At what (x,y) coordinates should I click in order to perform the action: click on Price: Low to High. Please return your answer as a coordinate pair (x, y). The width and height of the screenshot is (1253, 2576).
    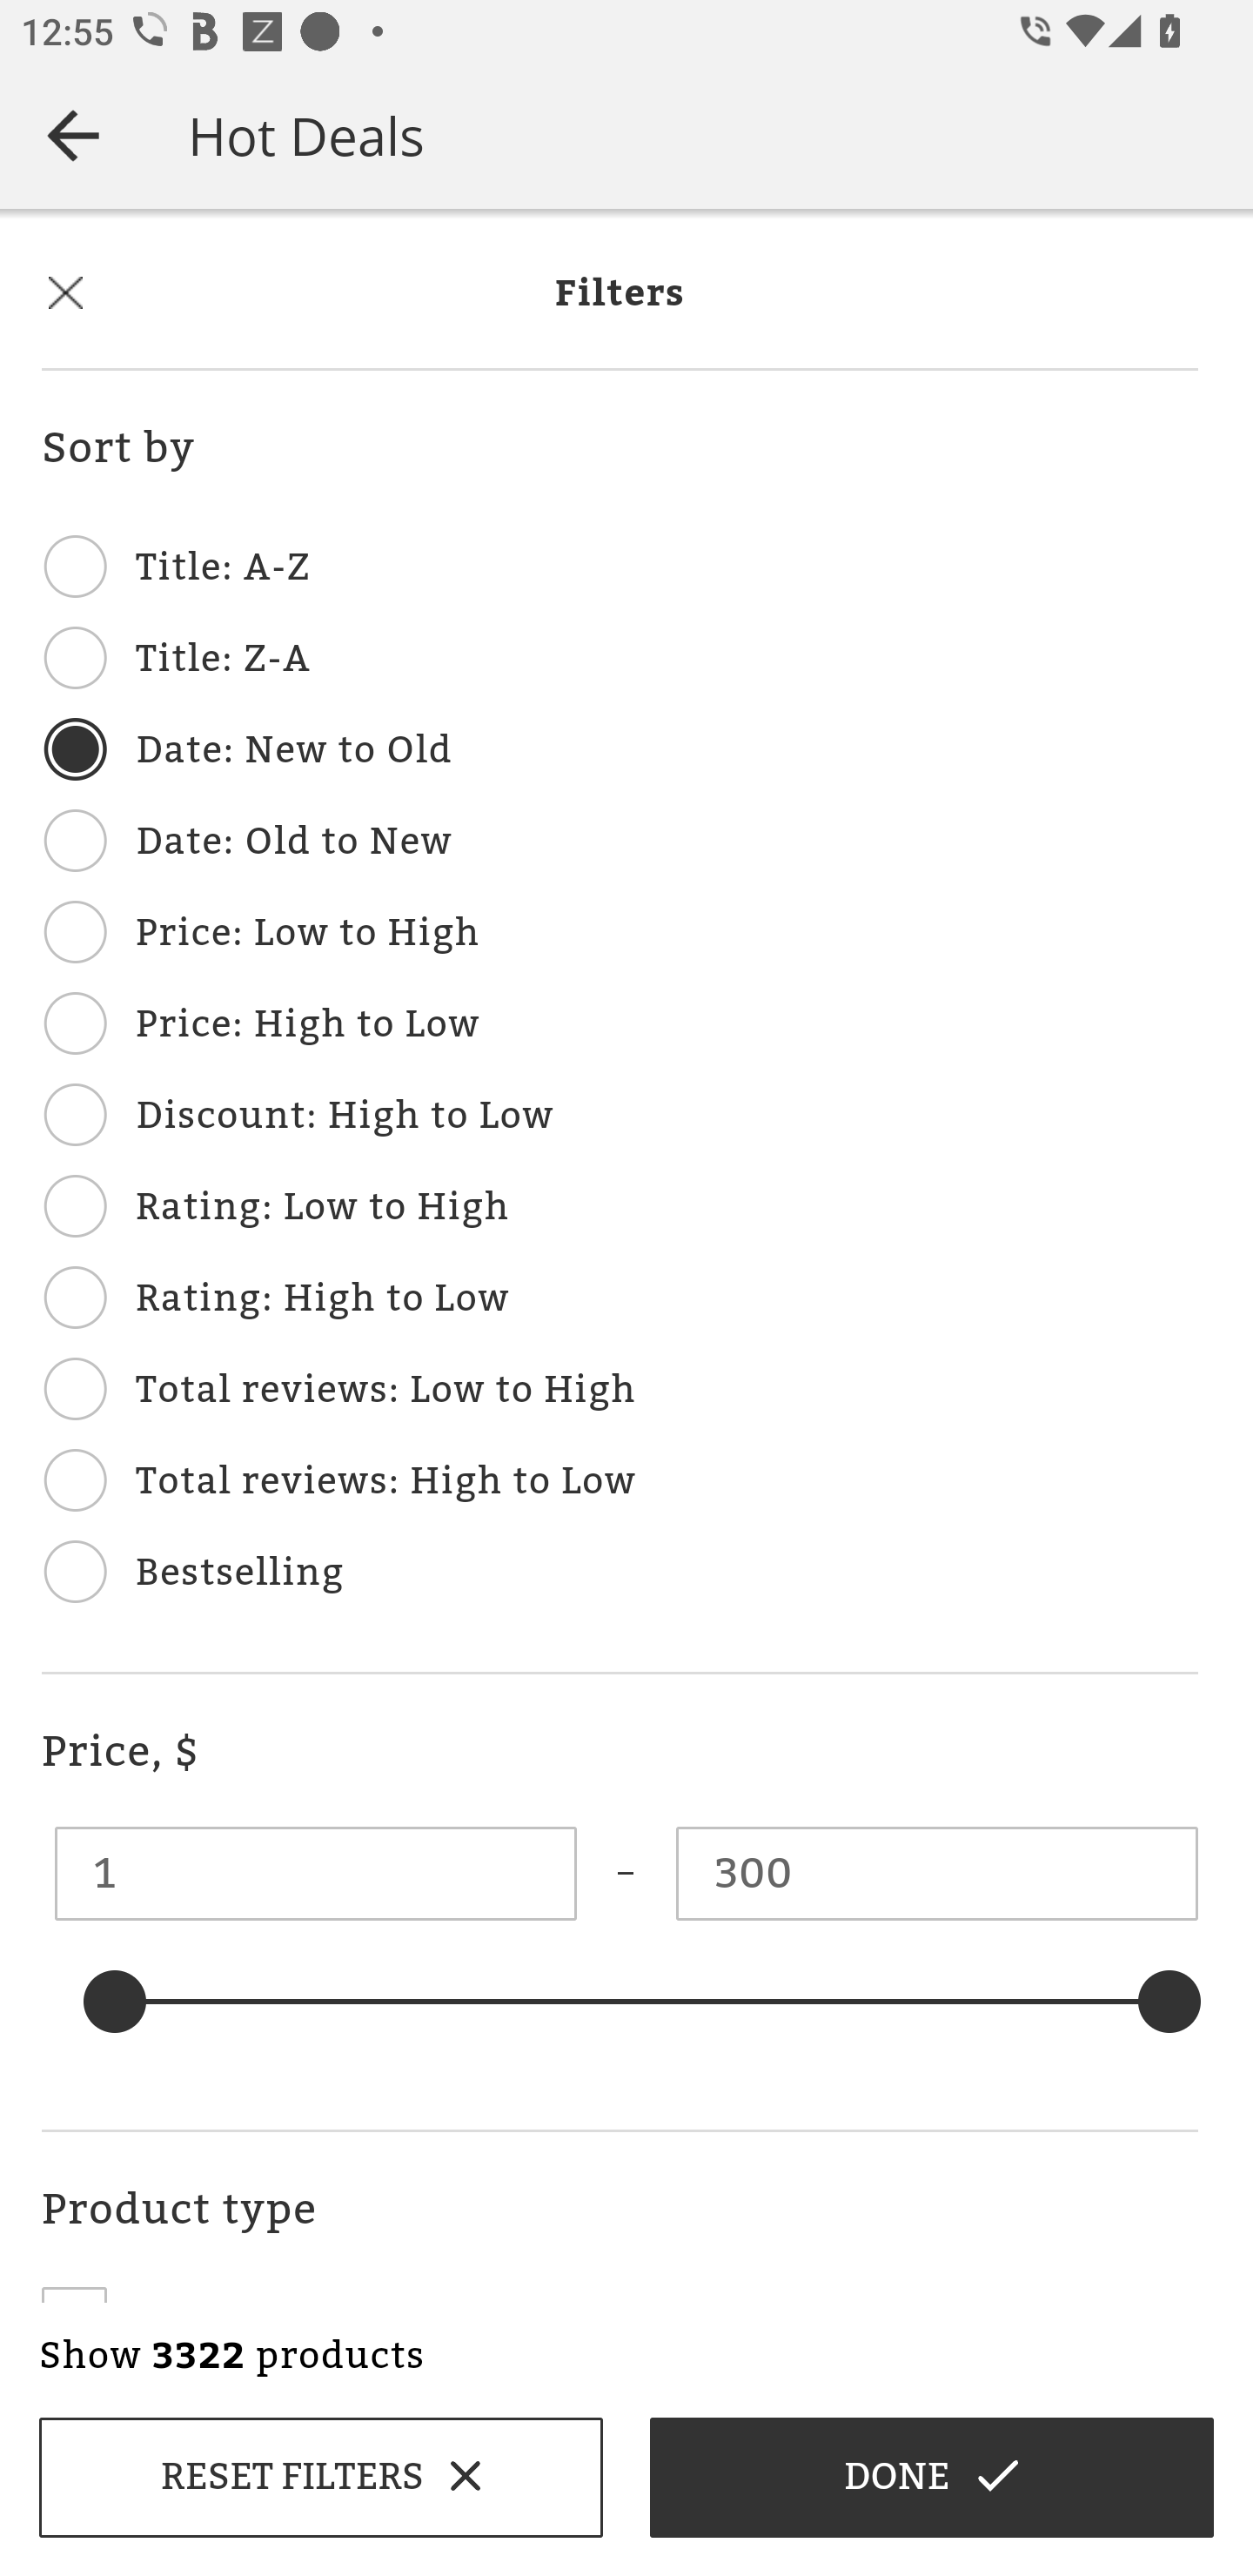
    Looking at the image, I should click on (620, 935).